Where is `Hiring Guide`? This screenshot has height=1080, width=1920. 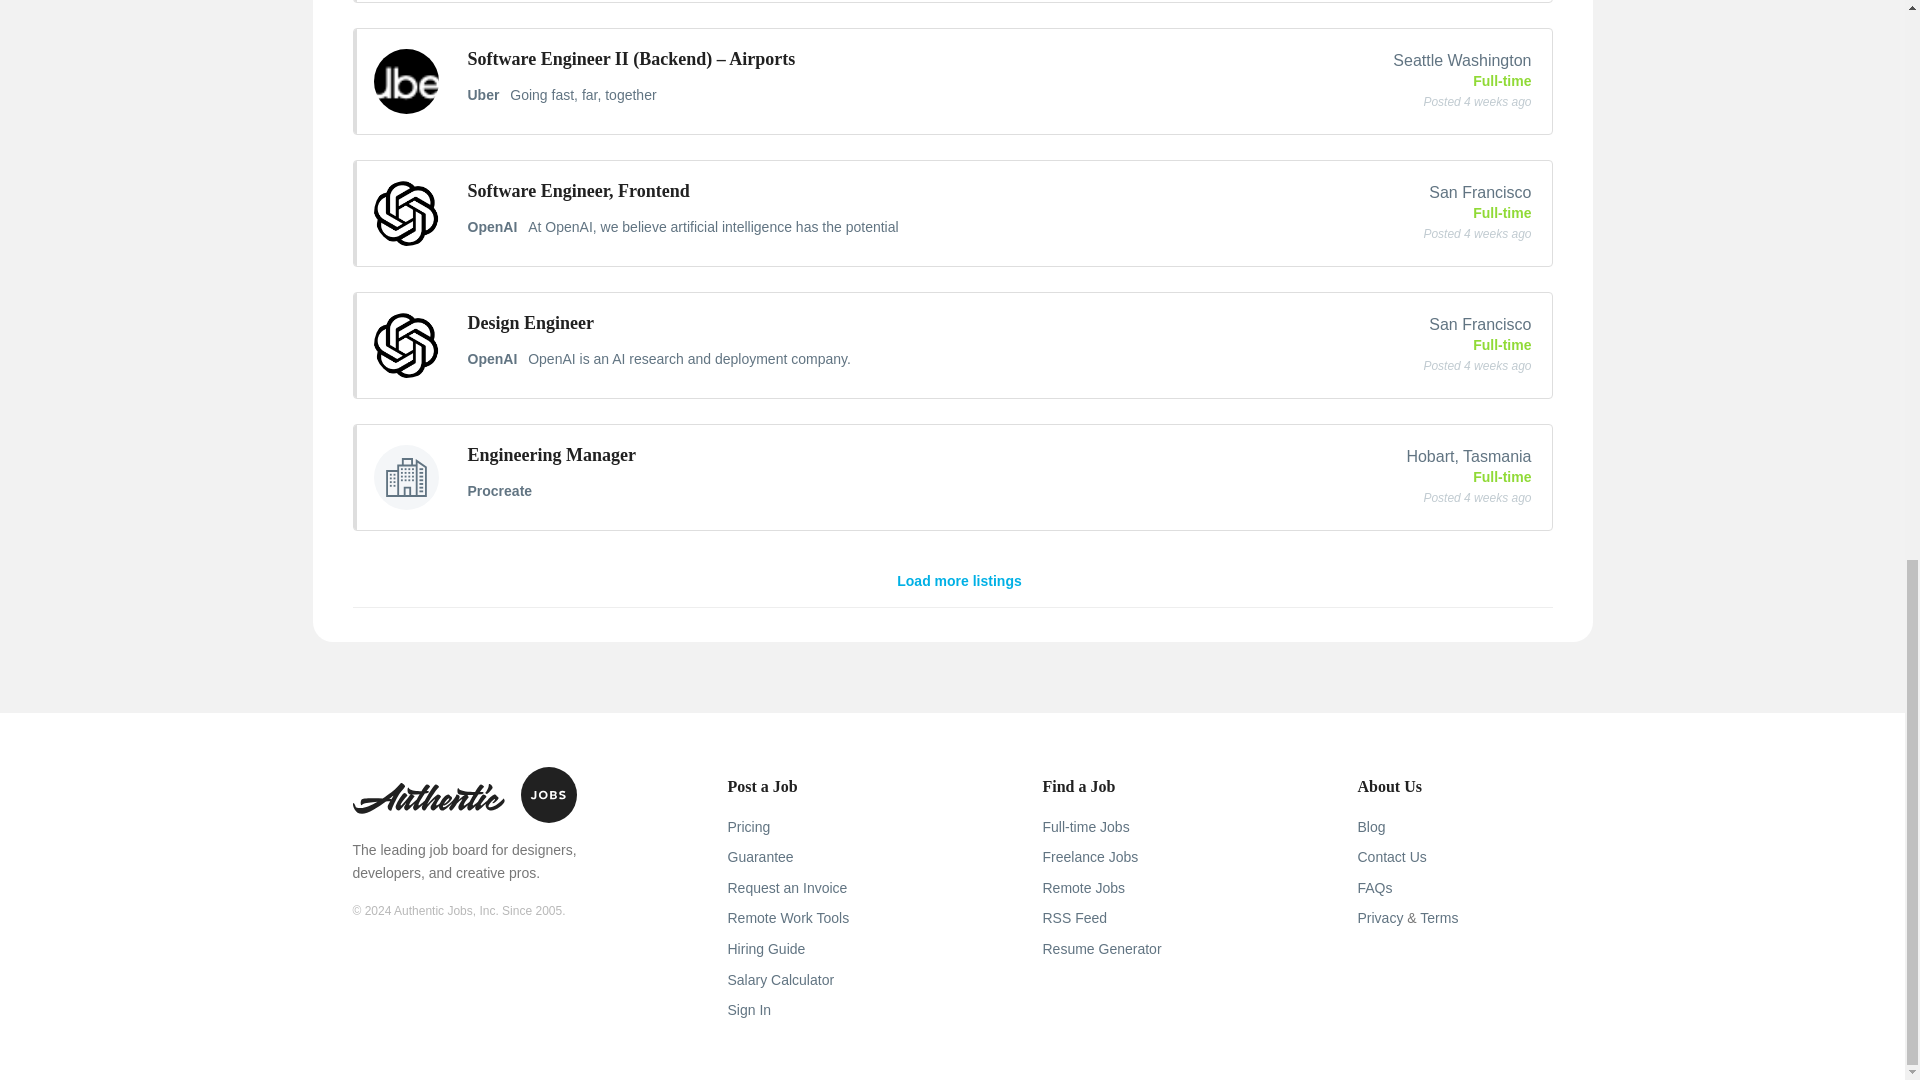
Hiring Guide is located at coordinates (766, 948).